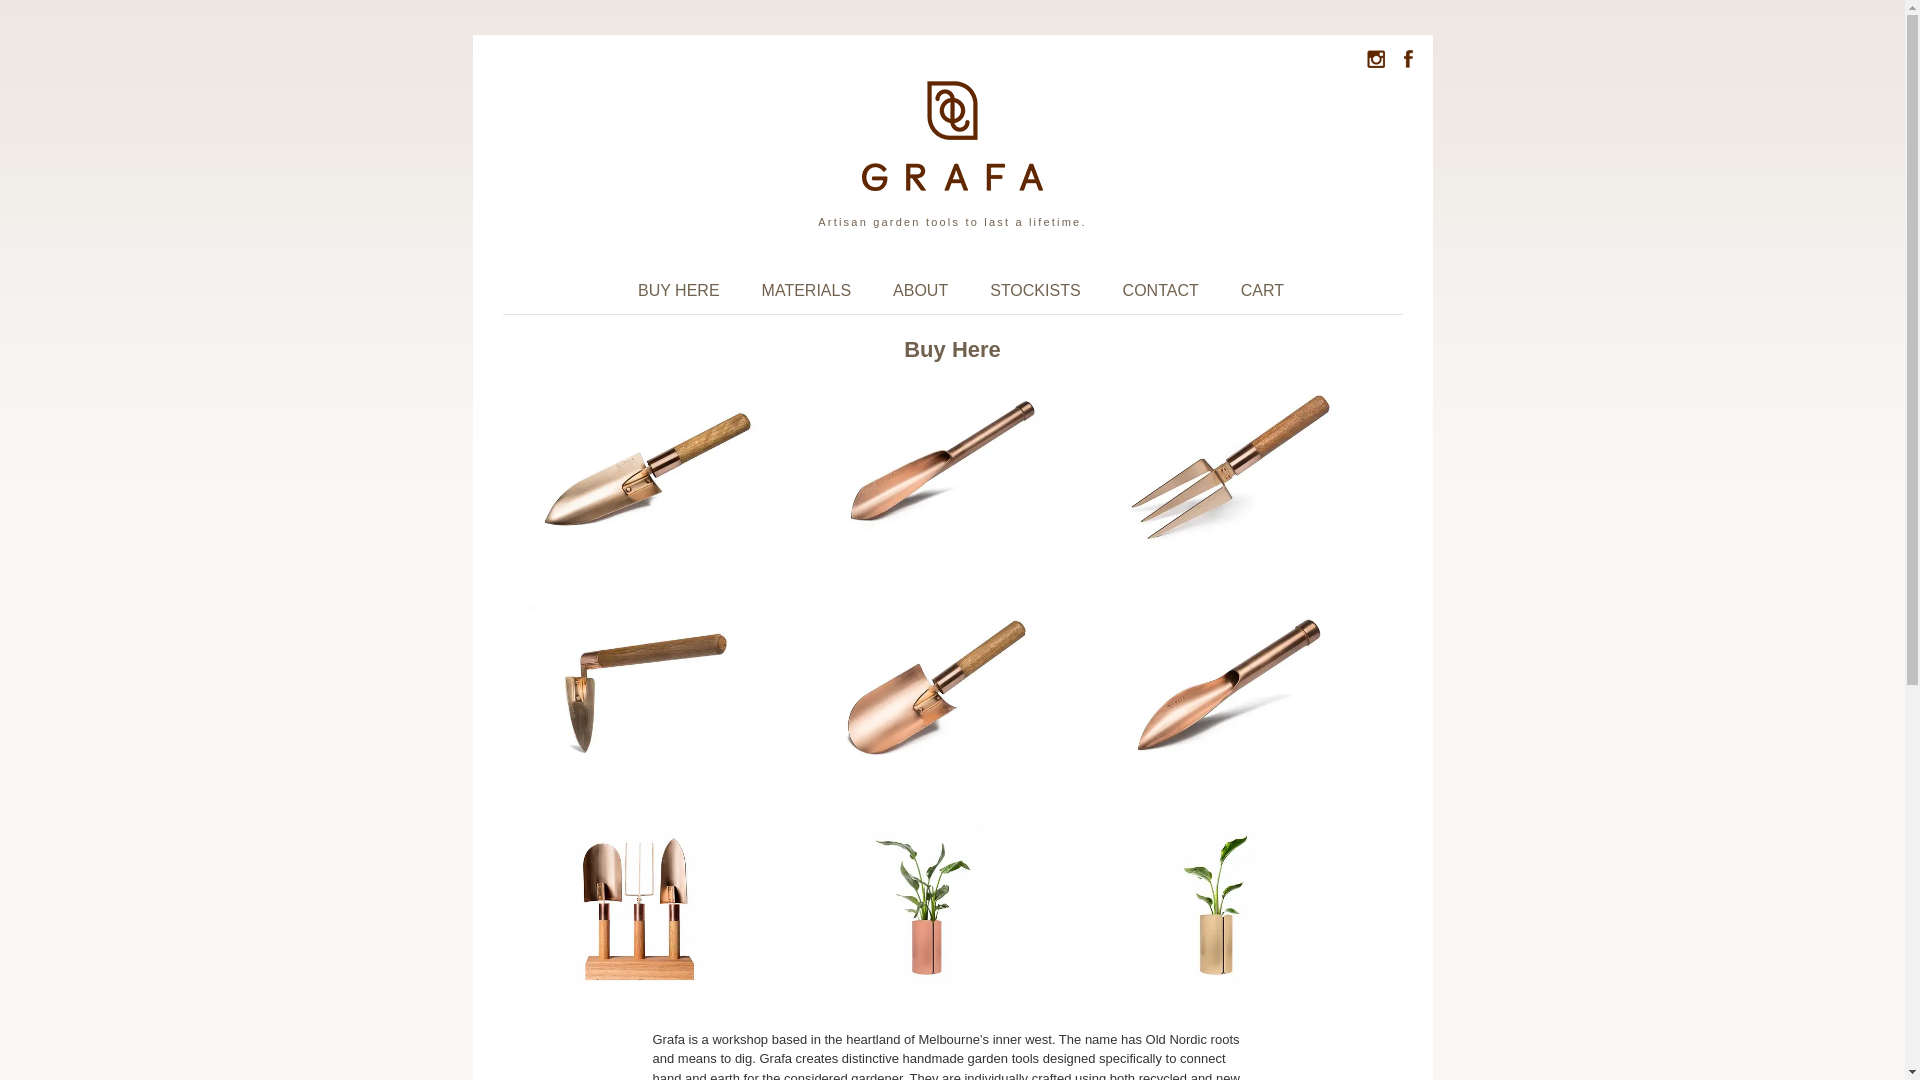 This screenshot has height=1080, width=1920. Describe the element at coordinates (1035, 290) in the screenshot. I see `STOCKISTS` at that location.